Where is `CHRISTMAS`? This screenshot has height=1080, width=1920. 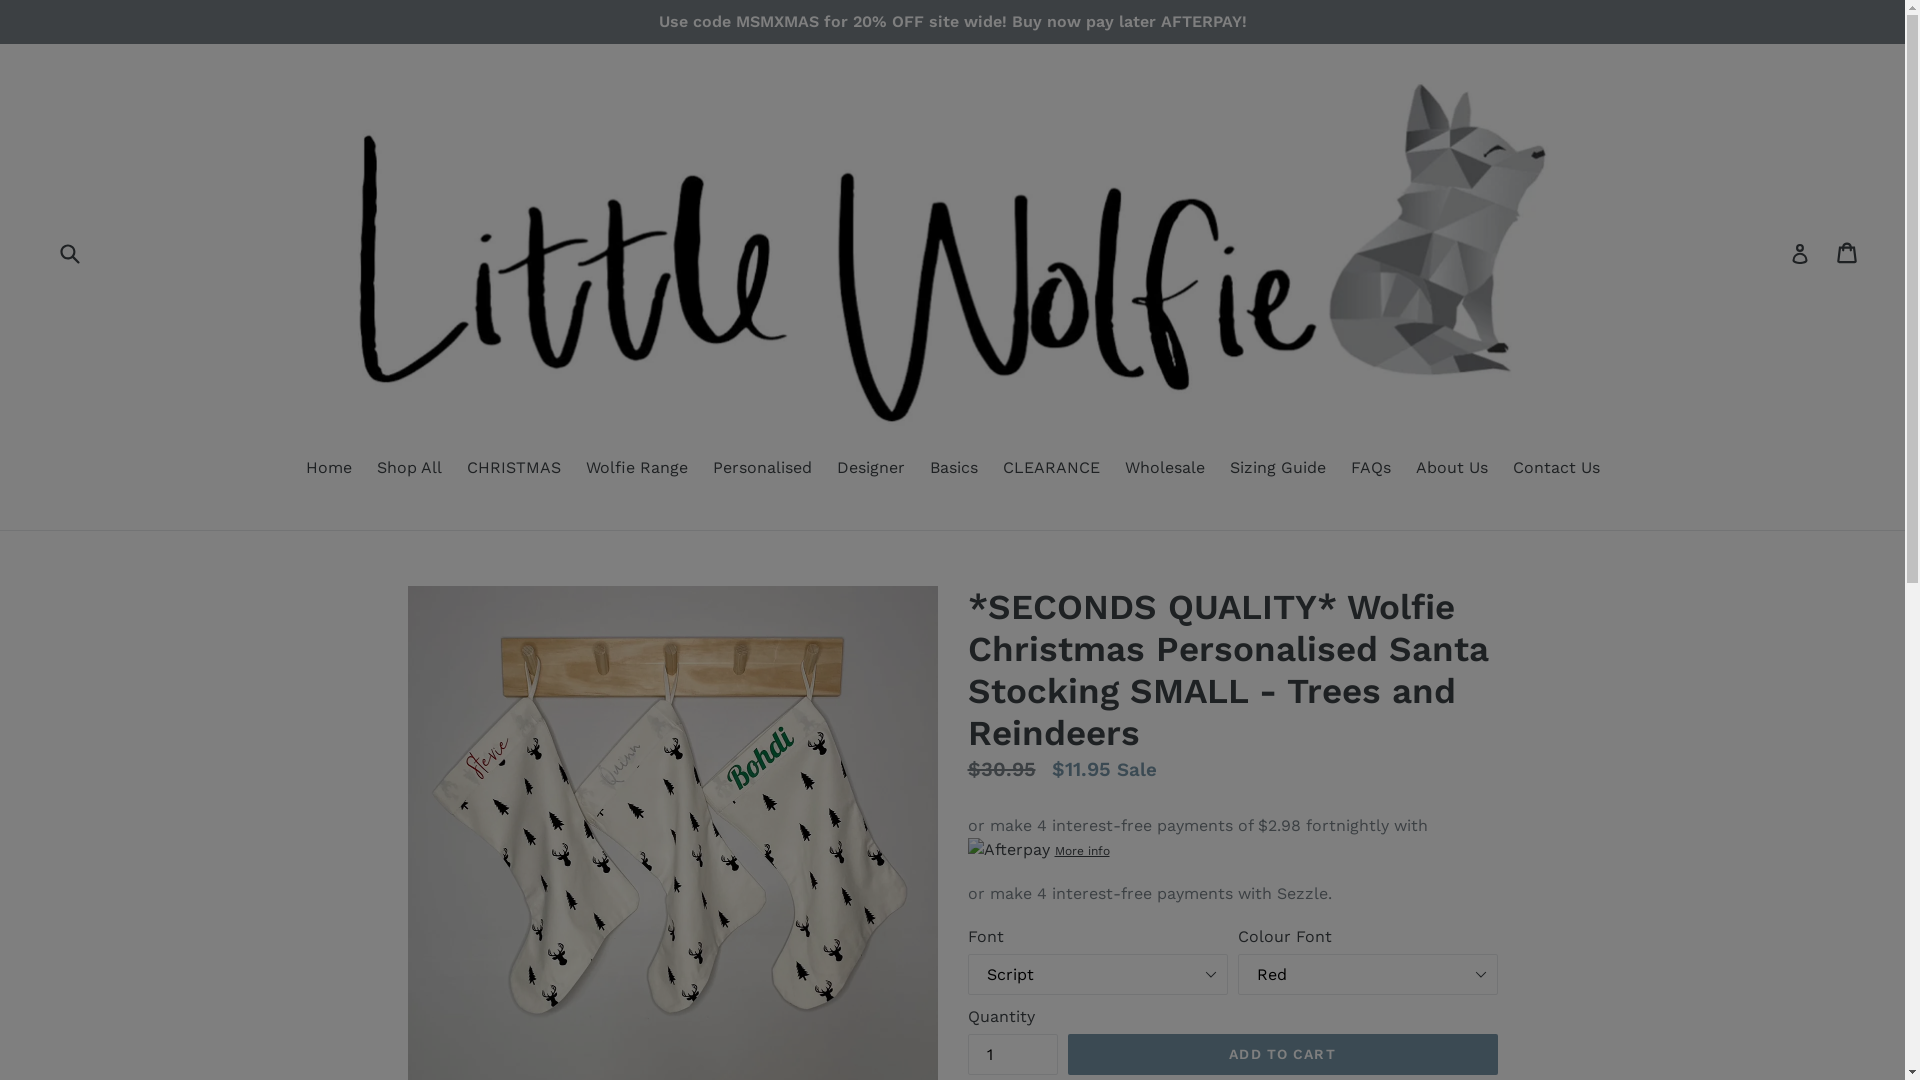 CHRISTMAS is located at coordinates (513, 470).